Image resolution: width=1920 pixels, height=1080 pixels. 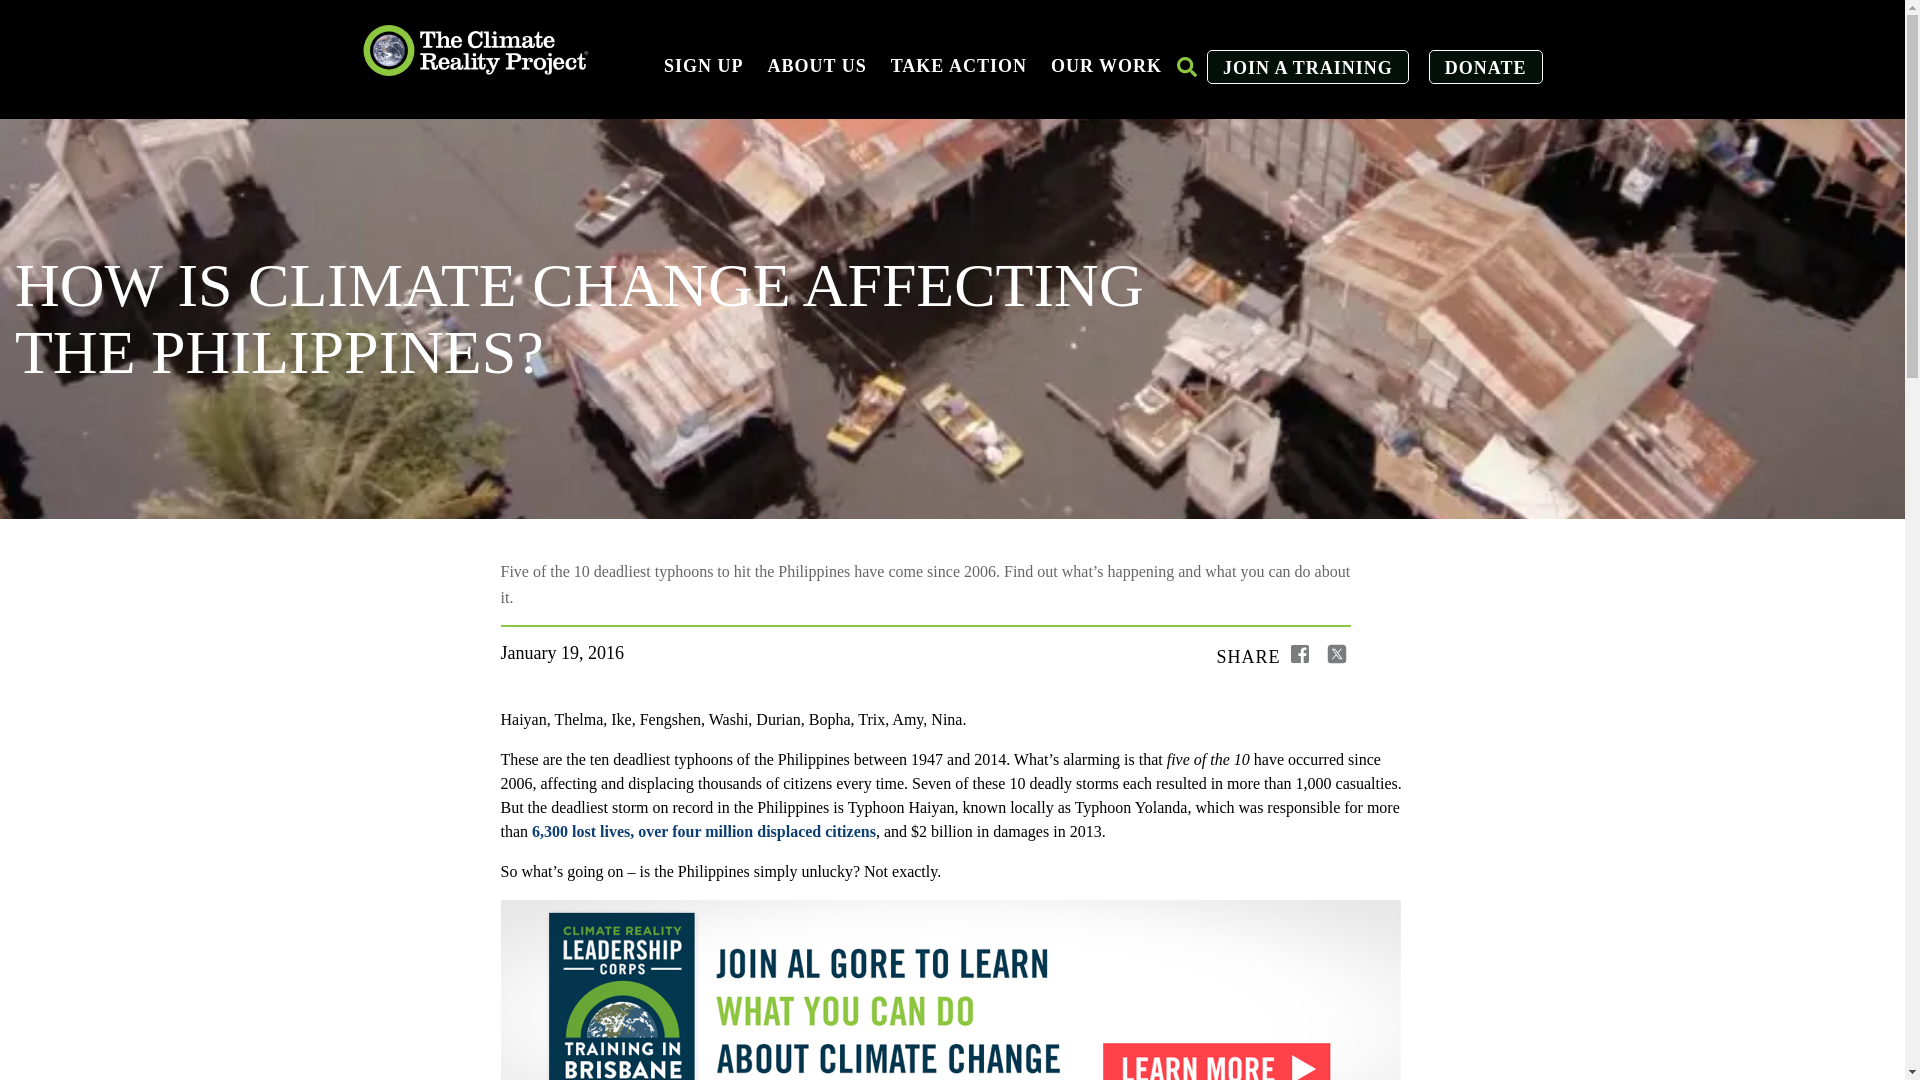 I want to click on JOIN A TRAINING, so click(x=1308, y=68).